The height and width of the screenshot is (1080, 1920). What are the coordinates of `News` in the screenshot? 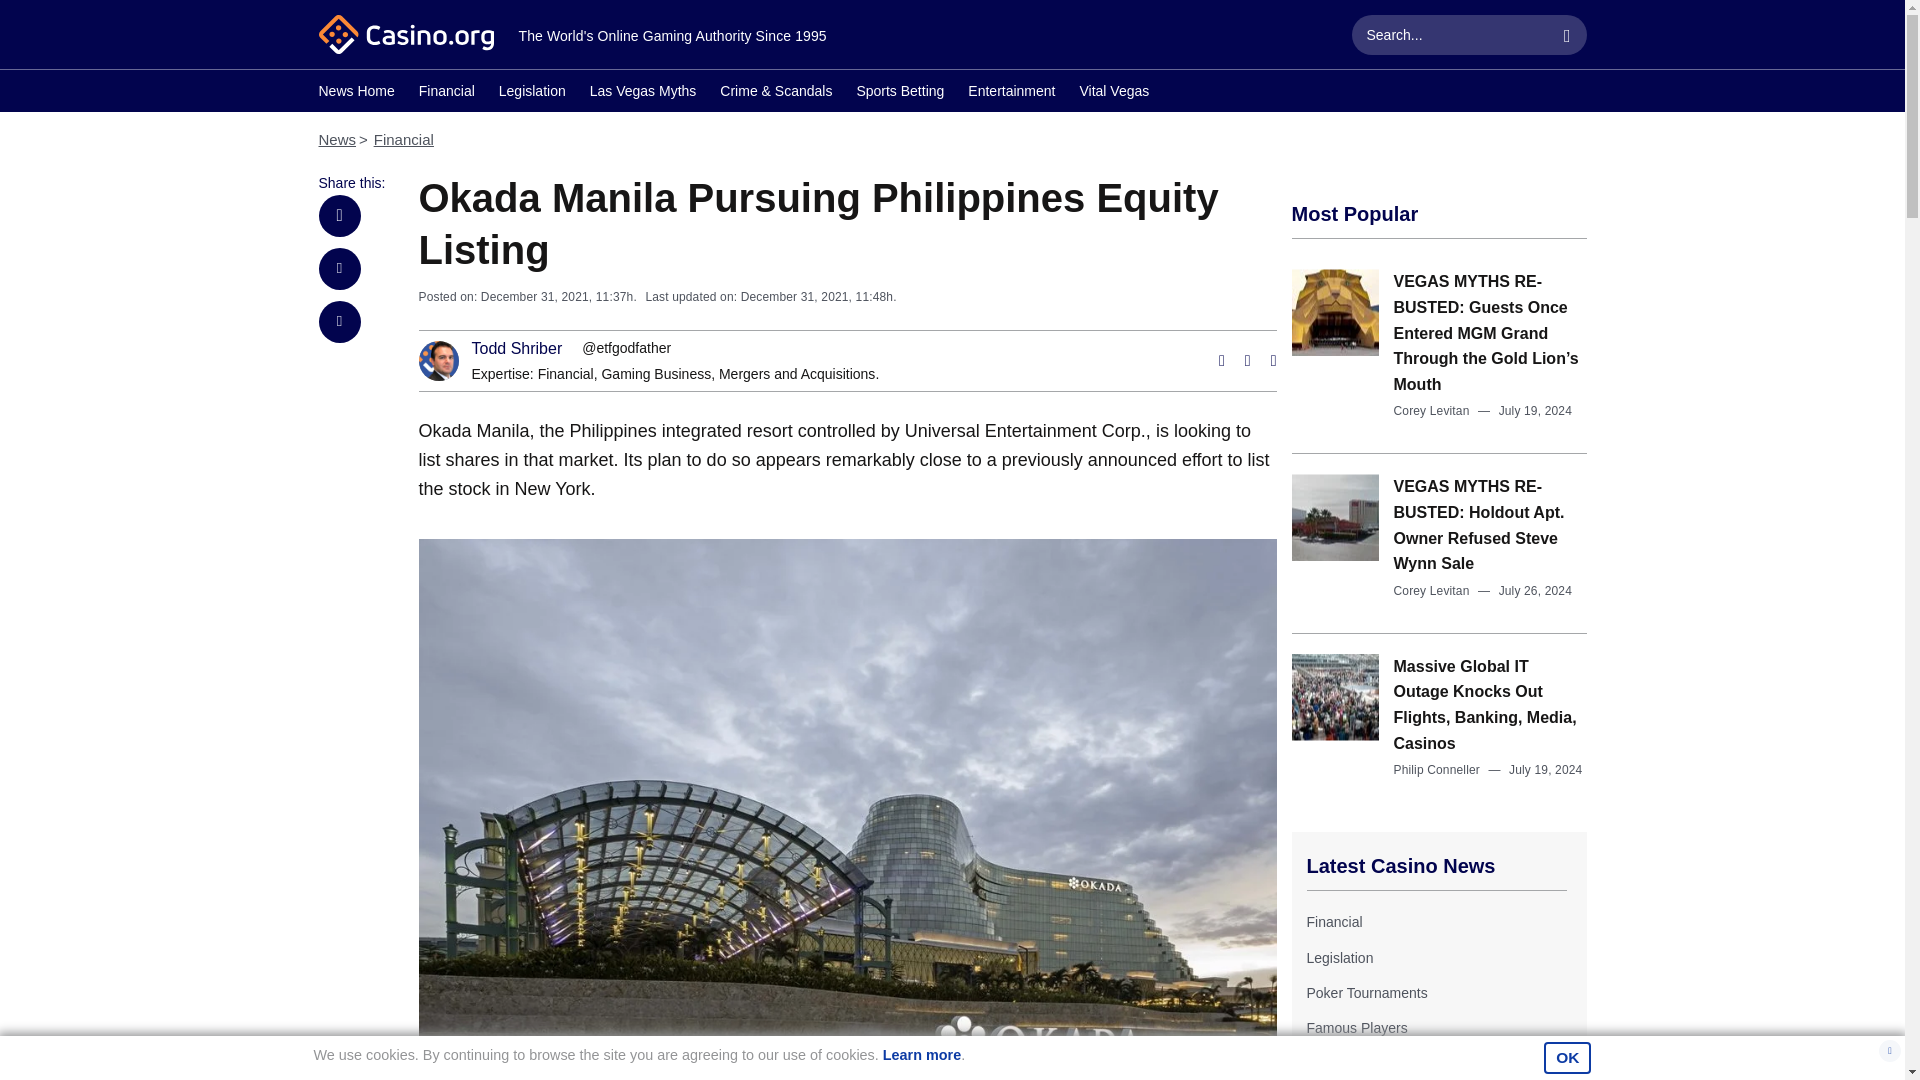 It's located at (336, 138).